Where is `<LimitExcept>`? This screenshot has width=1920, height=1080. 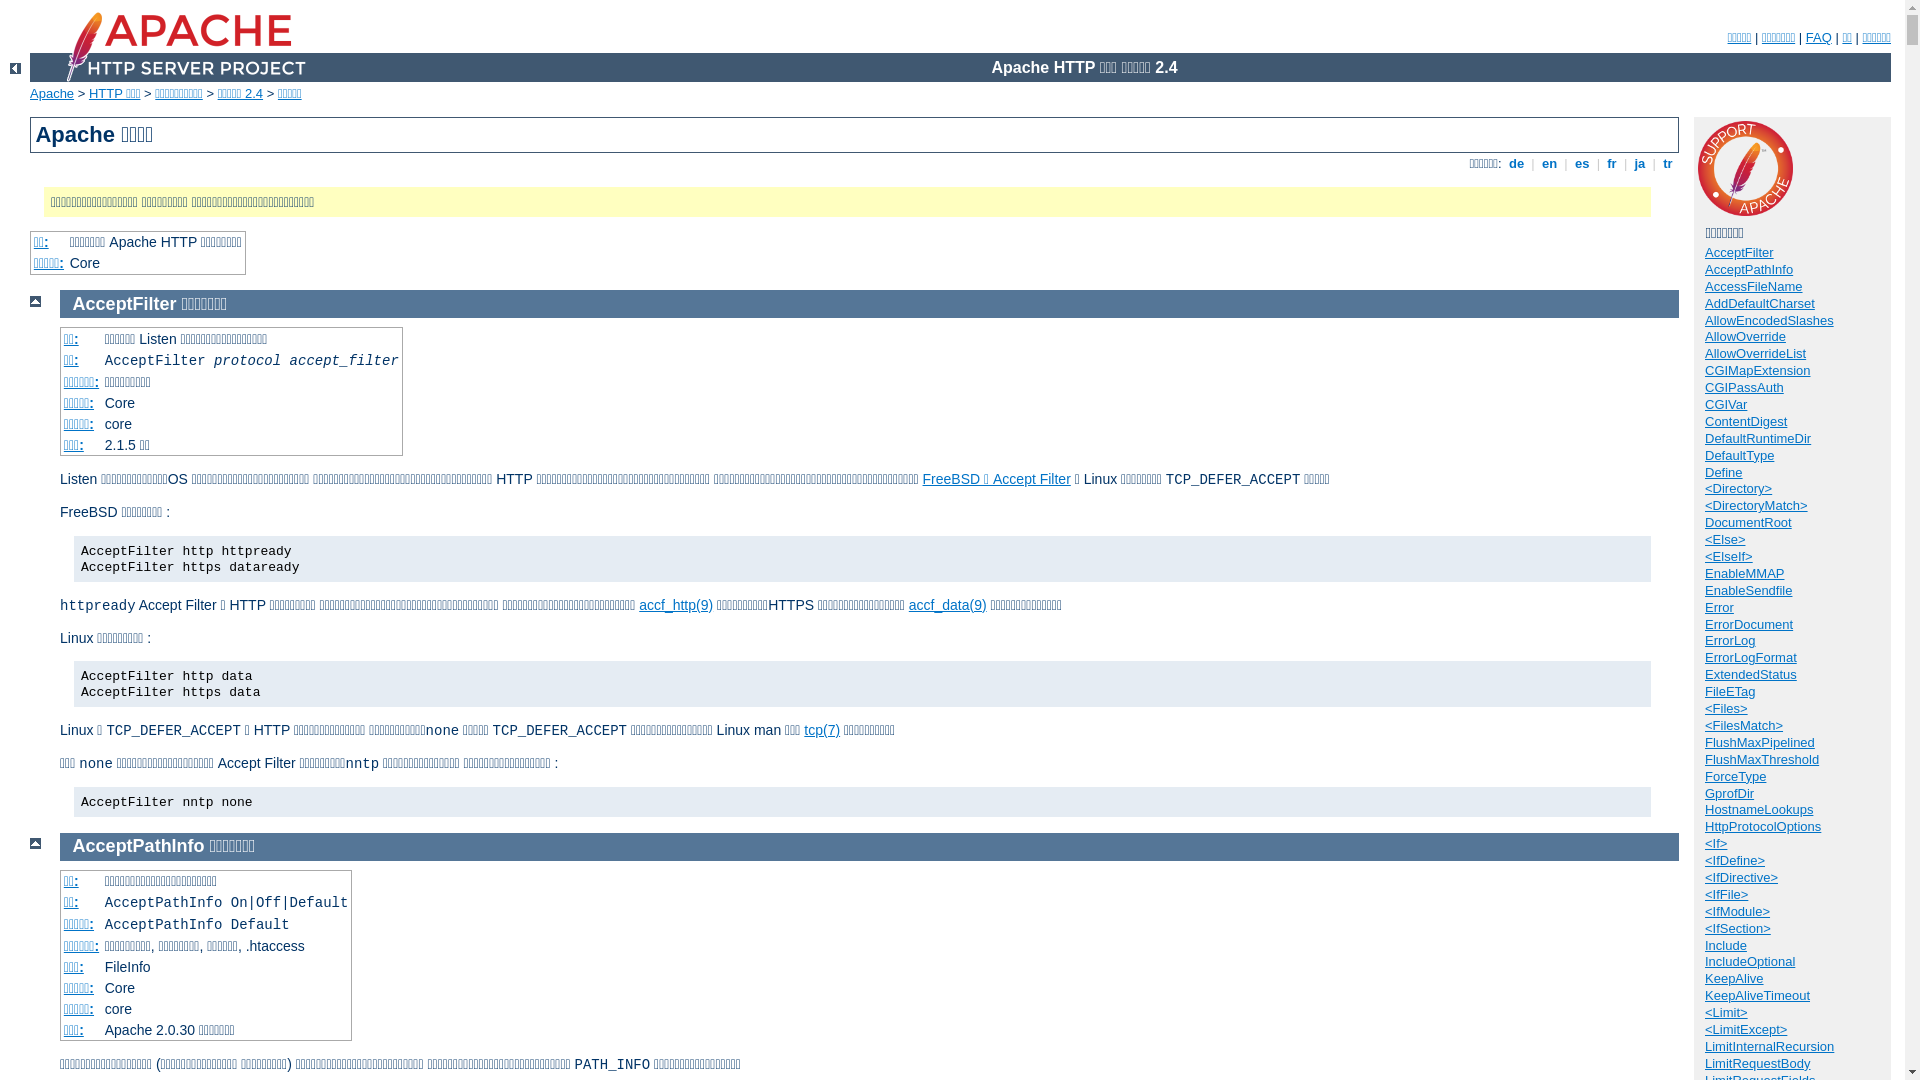 <LimitExcept> is located at coordinates (1746, 1030).